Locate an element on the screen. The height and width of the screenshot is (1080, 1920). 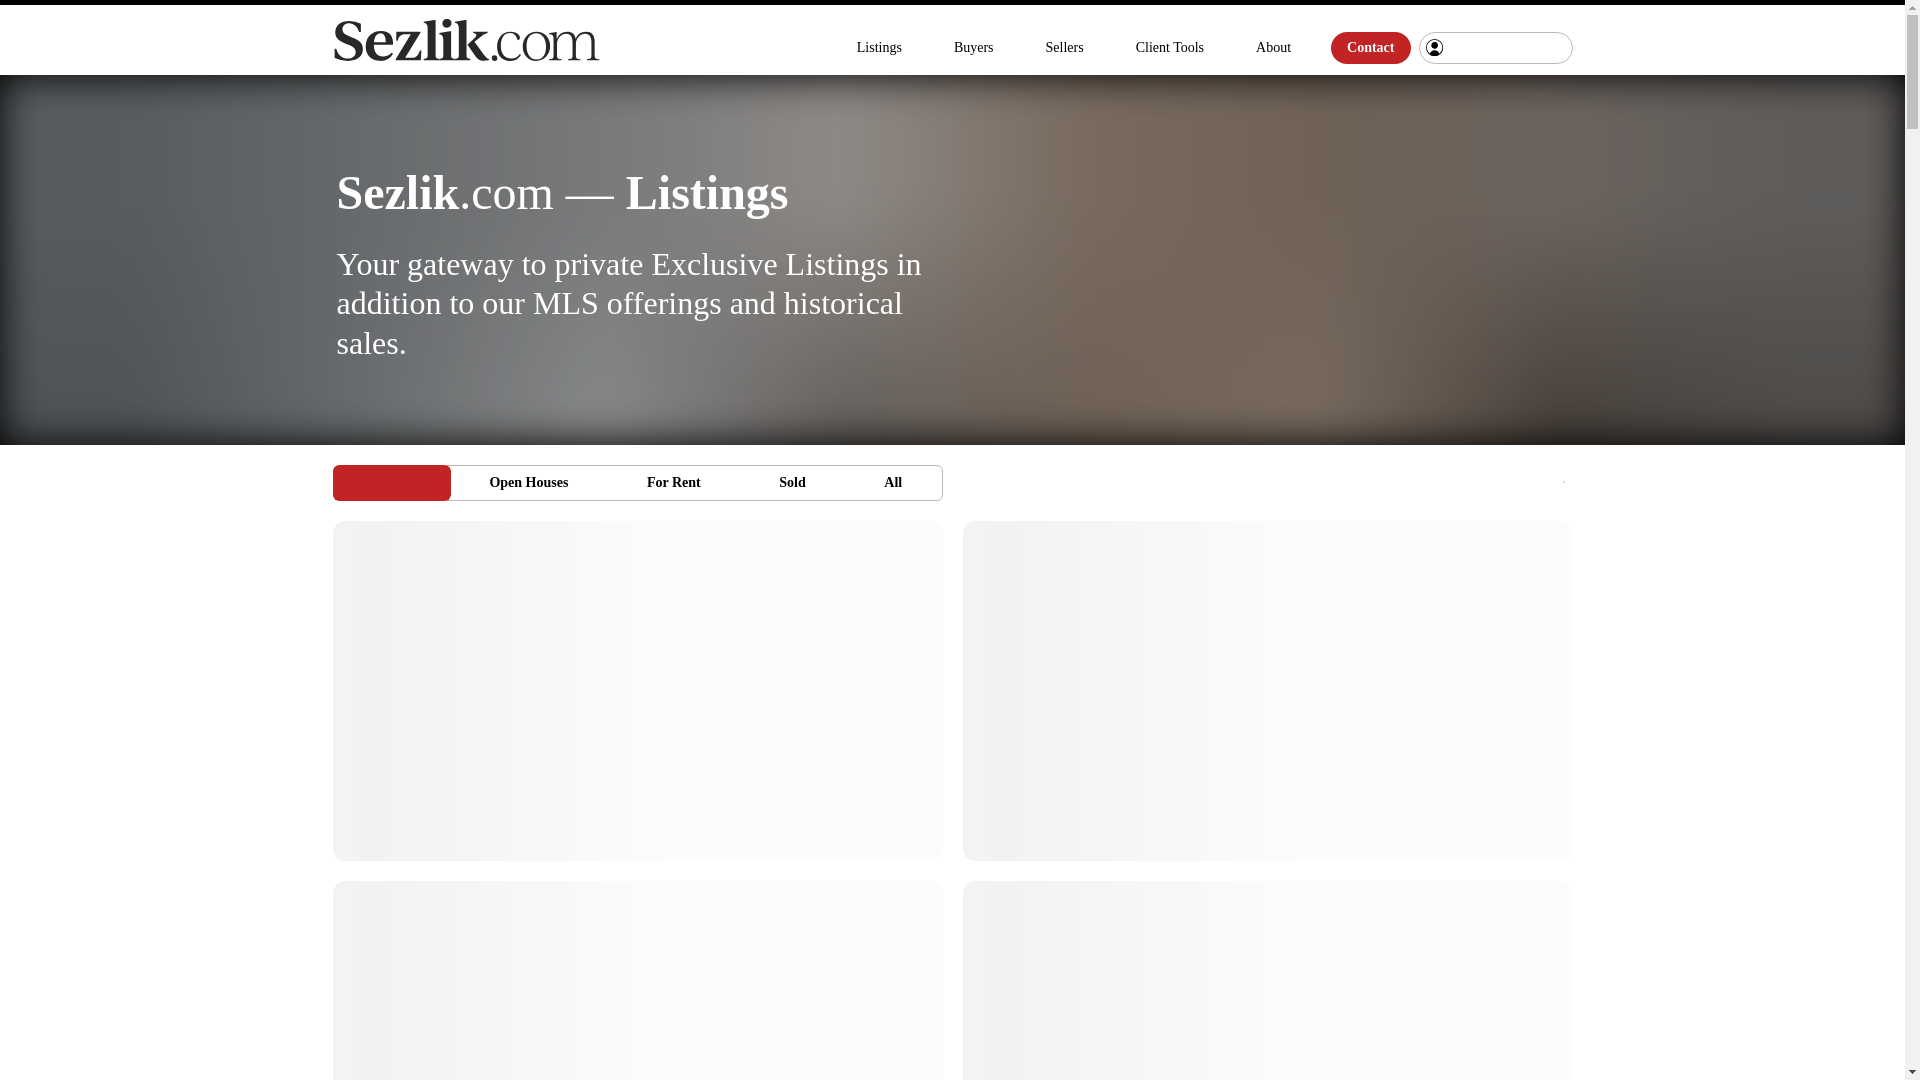
Client Tools is located at coordinates (1169, 48).